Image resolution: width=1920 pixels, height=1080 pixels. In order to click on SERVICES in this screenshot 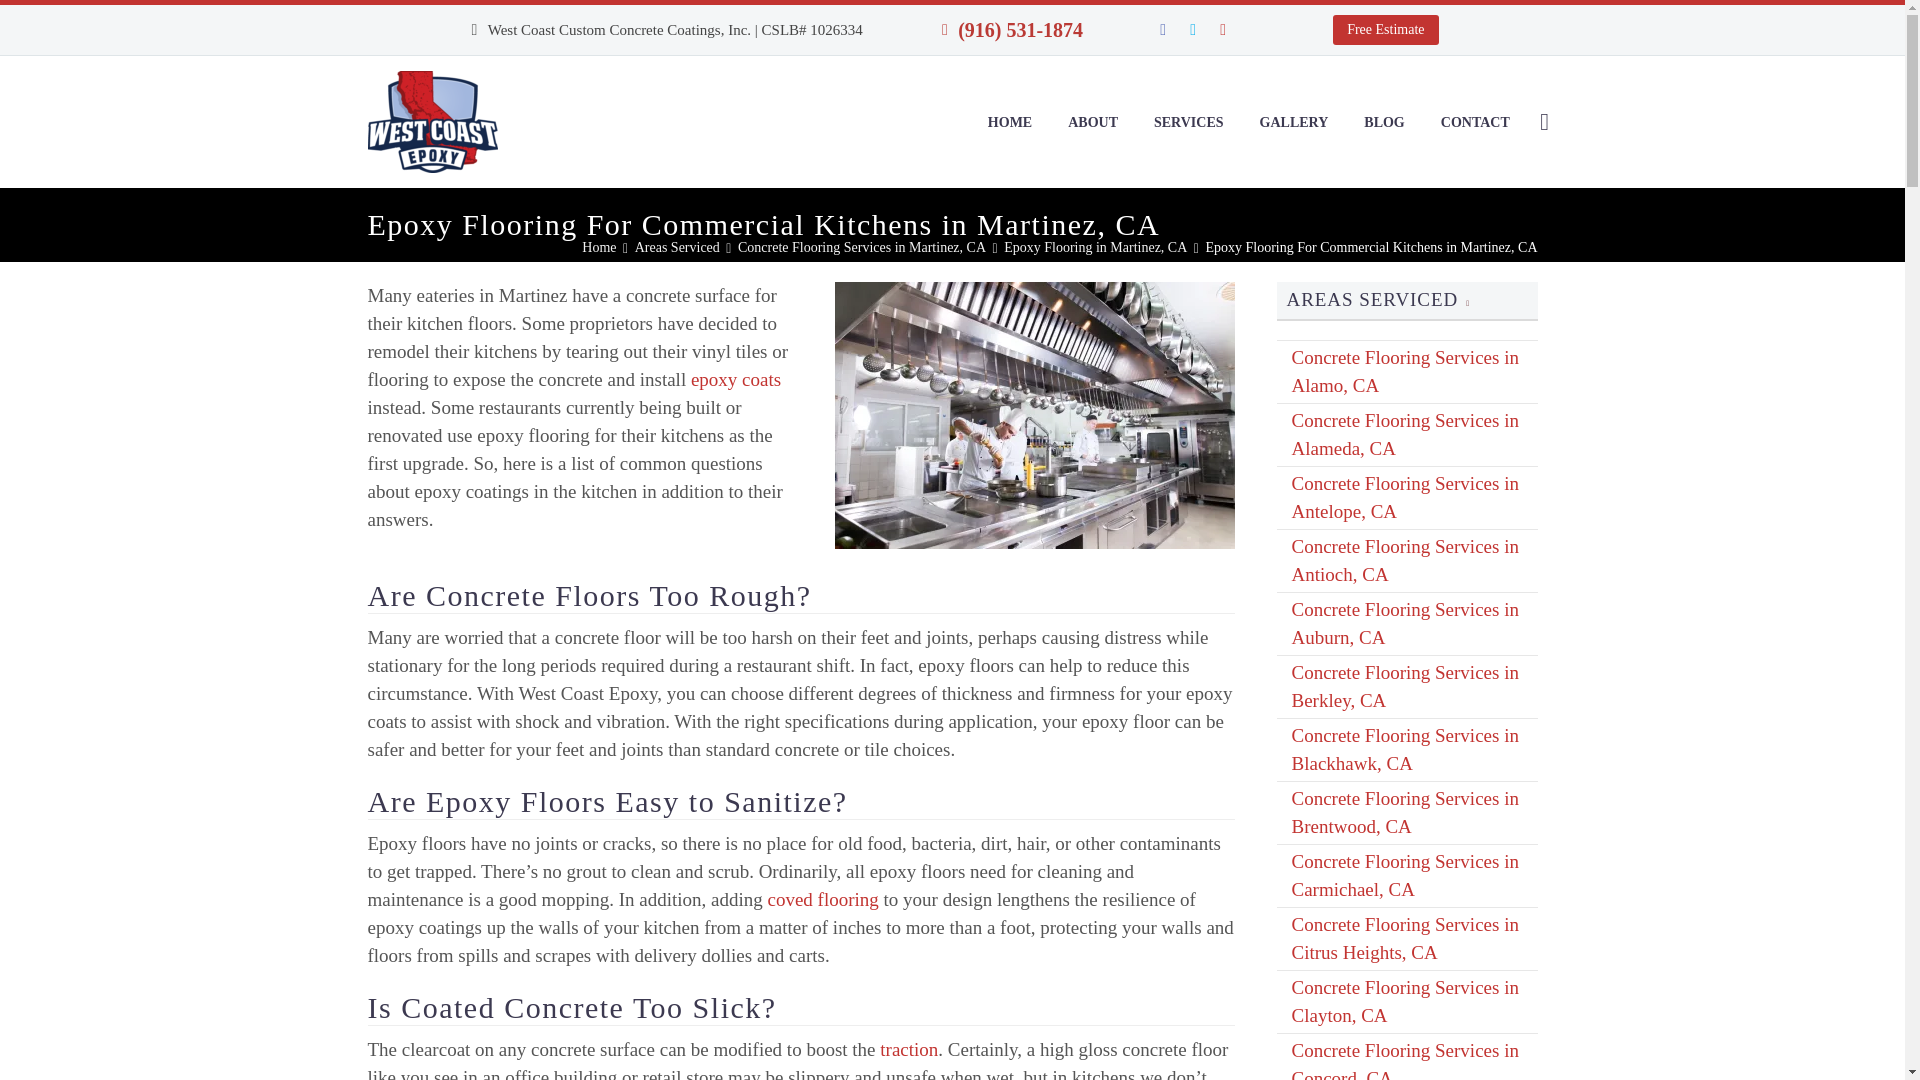, I will do `click(1188, 122)`.